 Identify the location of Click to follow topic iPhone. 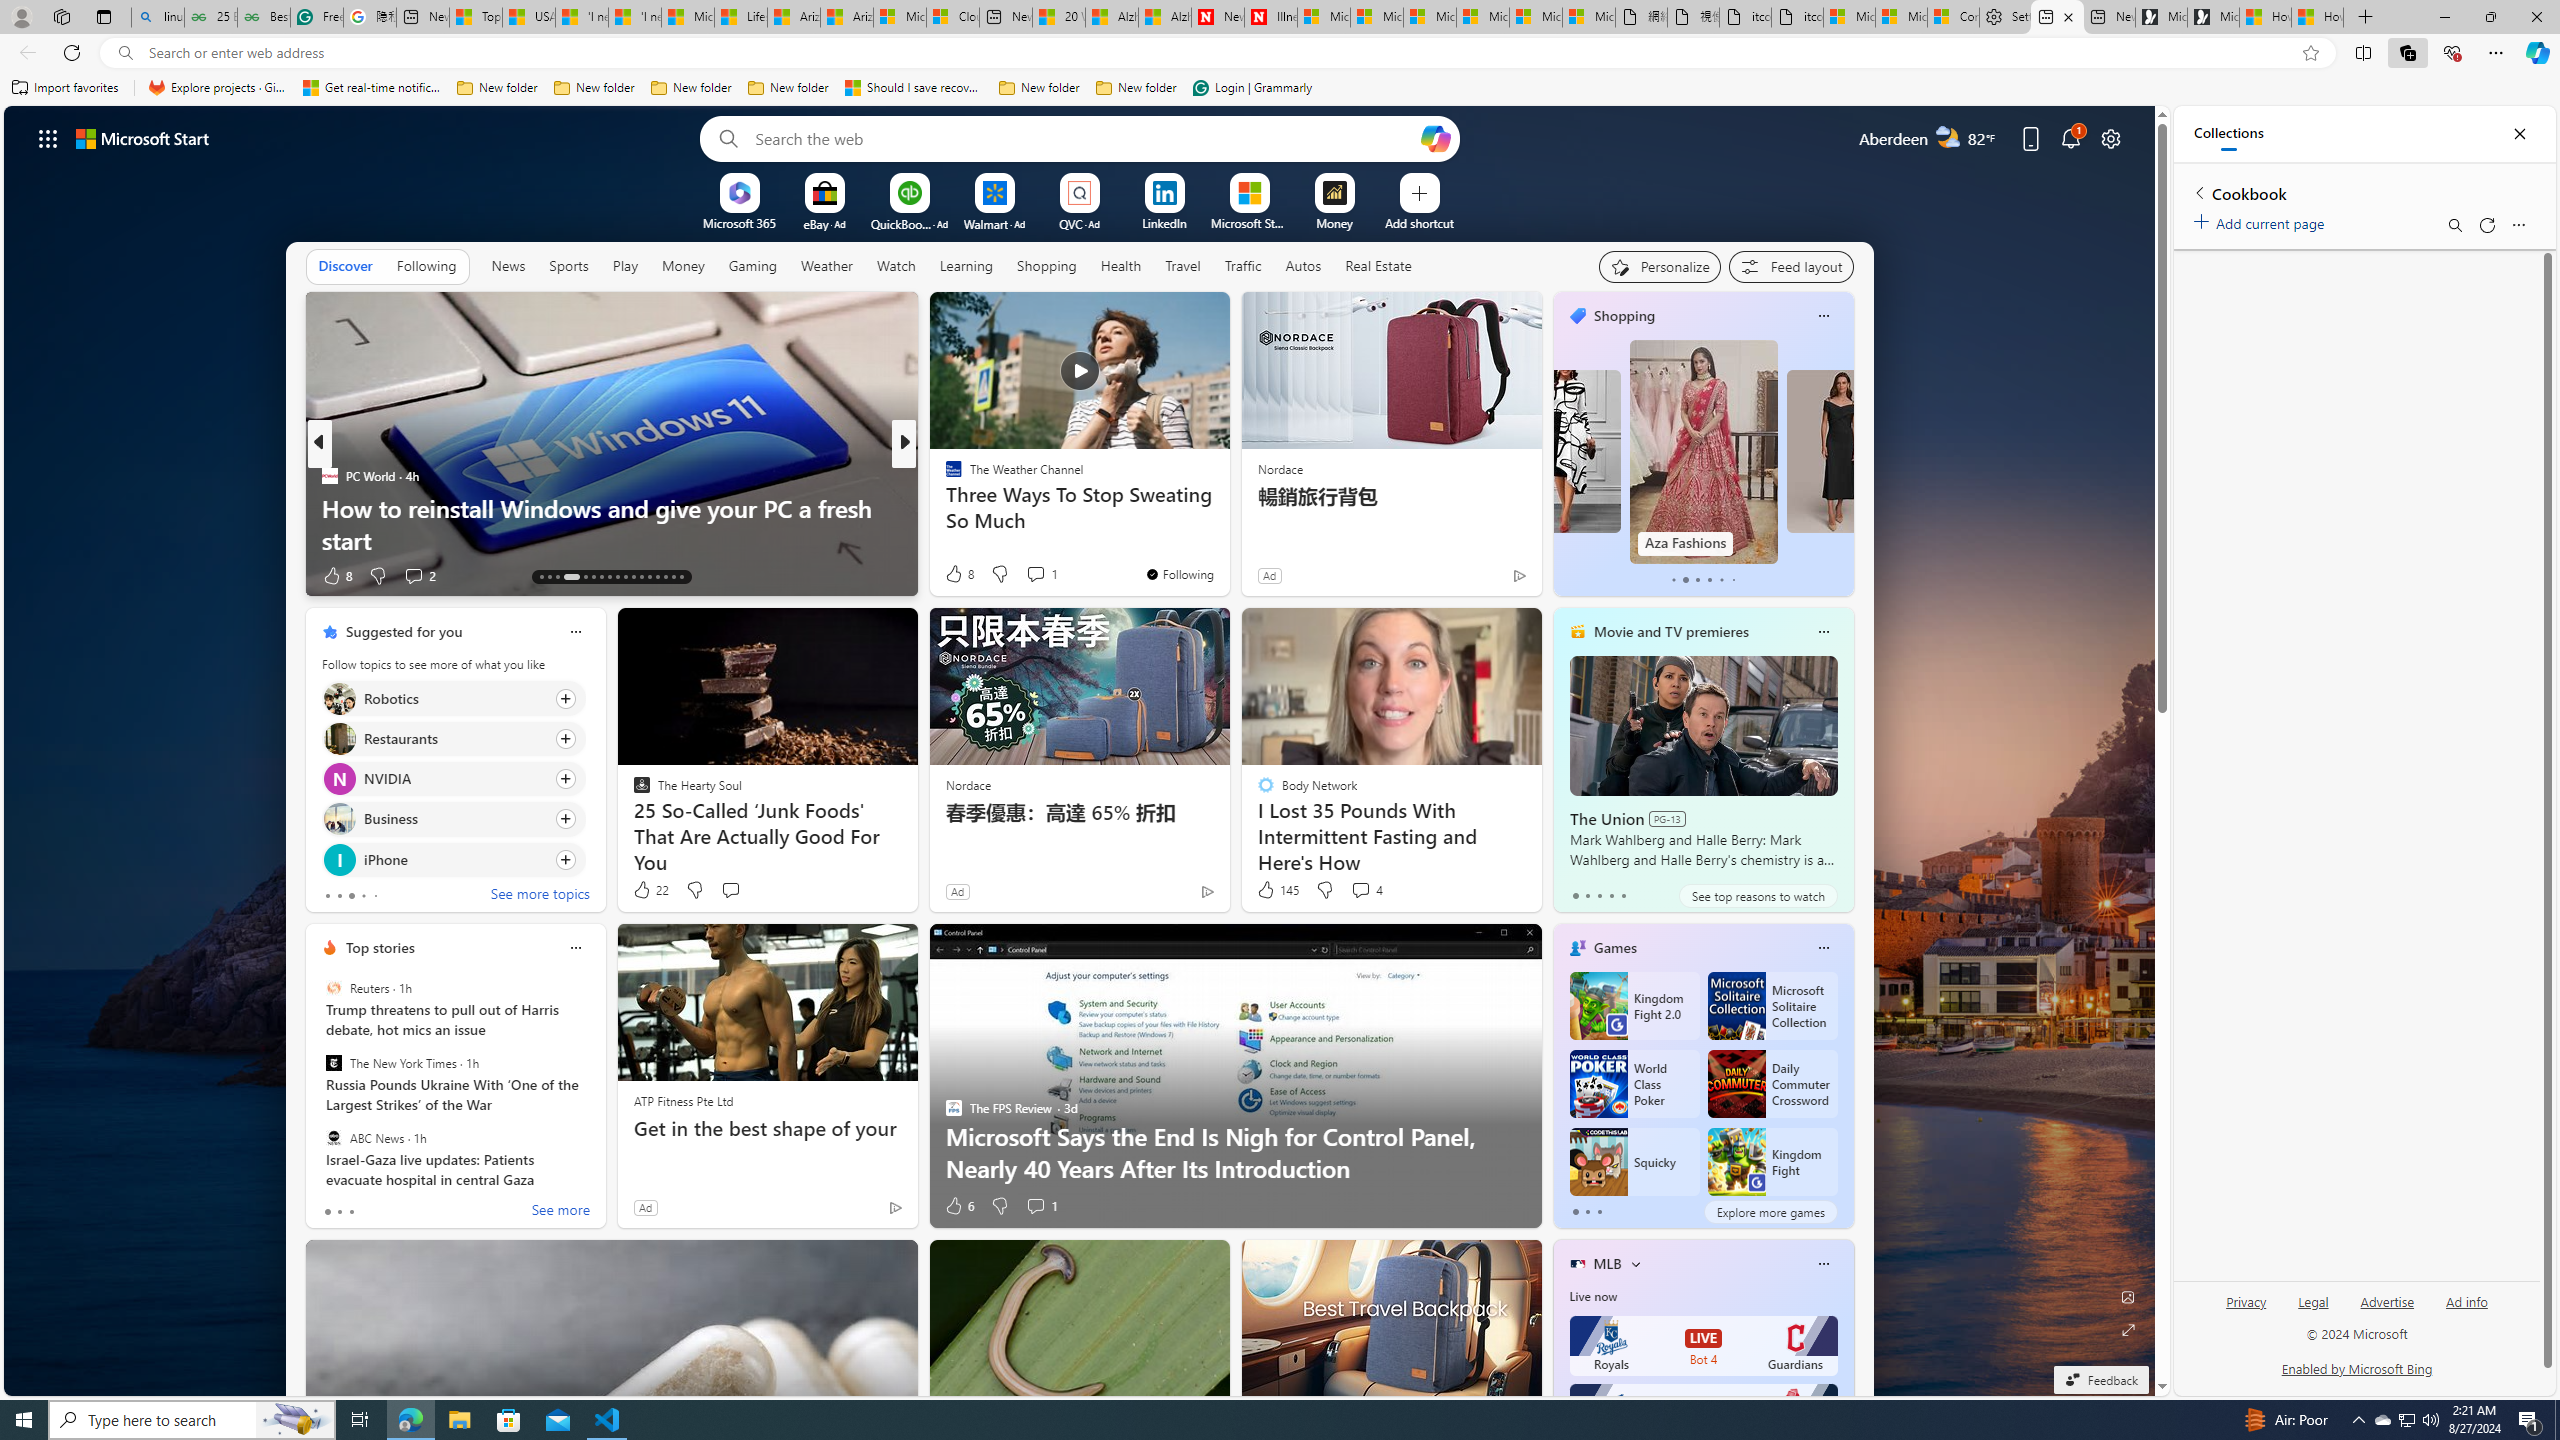
(453, 859).